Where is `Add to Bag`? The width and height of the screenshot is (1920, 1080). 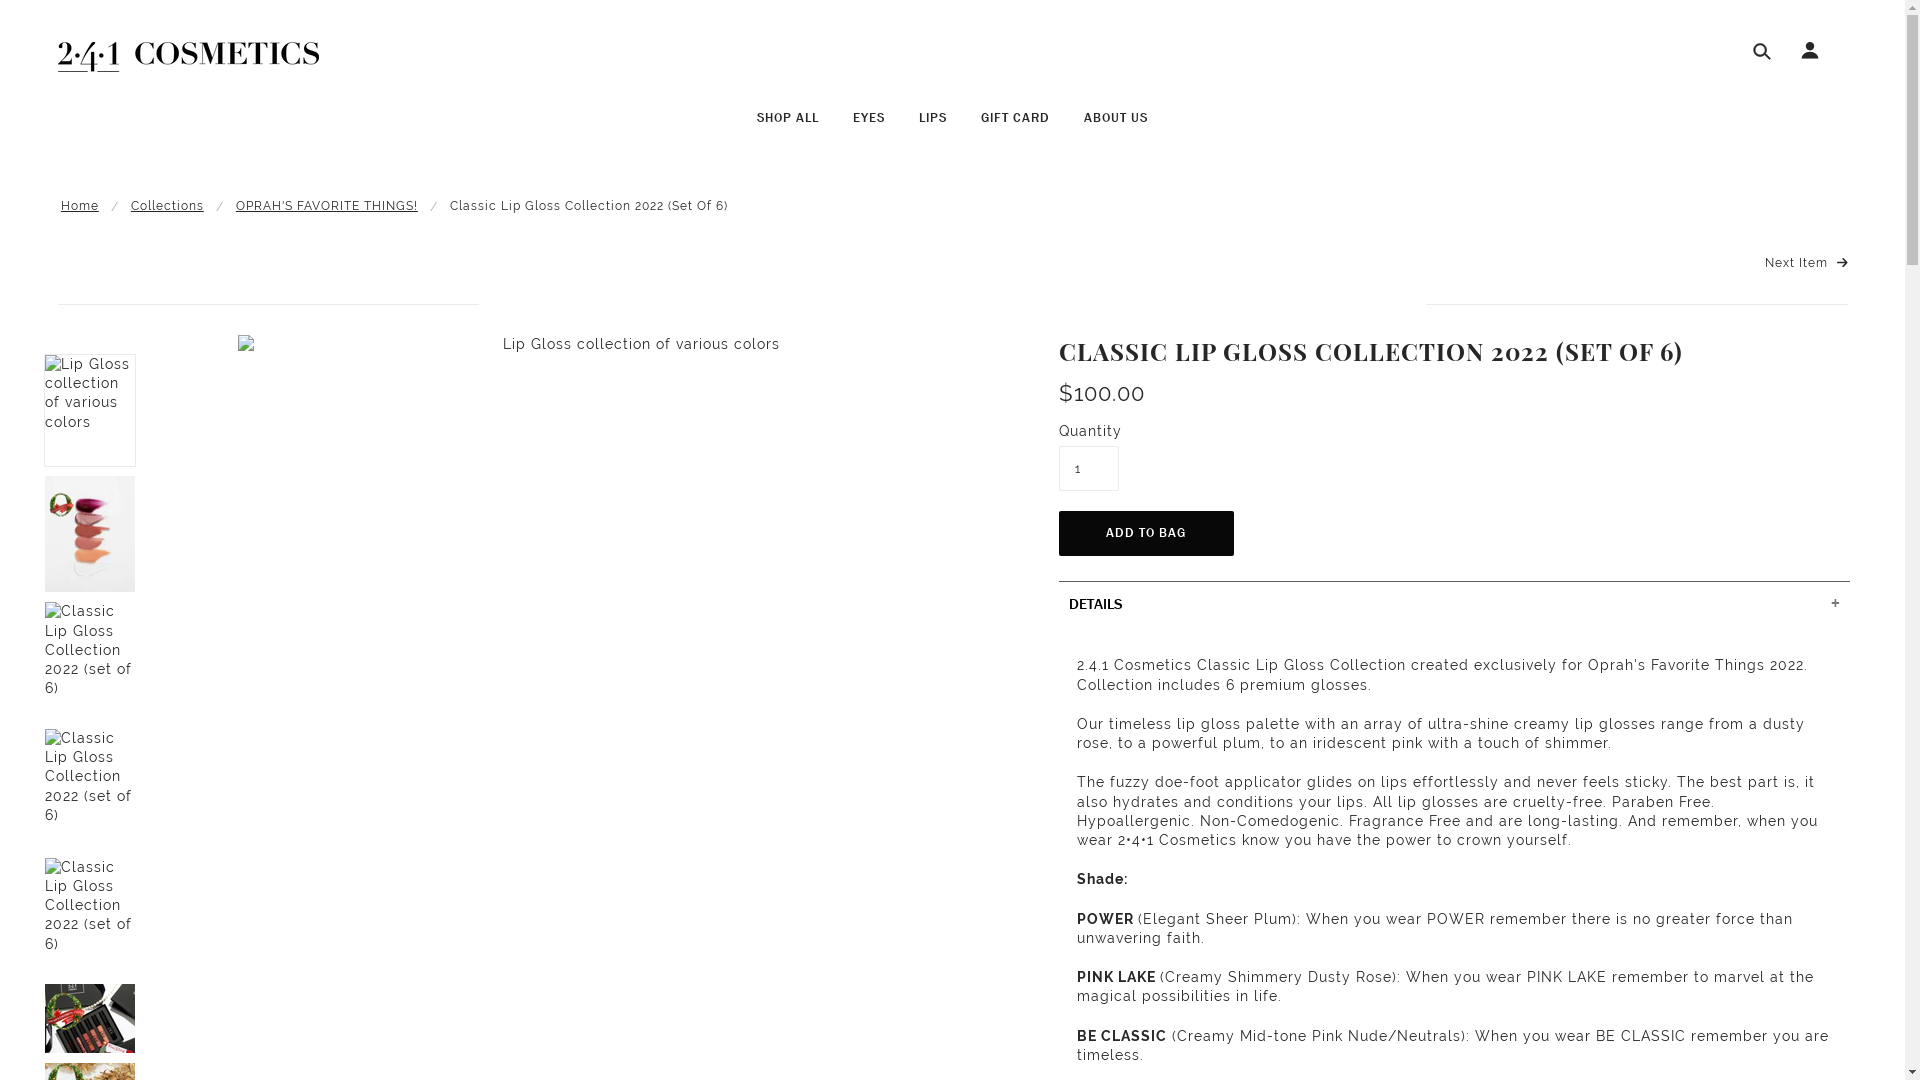 Add to Bag is located at coordinates (1146, 534).